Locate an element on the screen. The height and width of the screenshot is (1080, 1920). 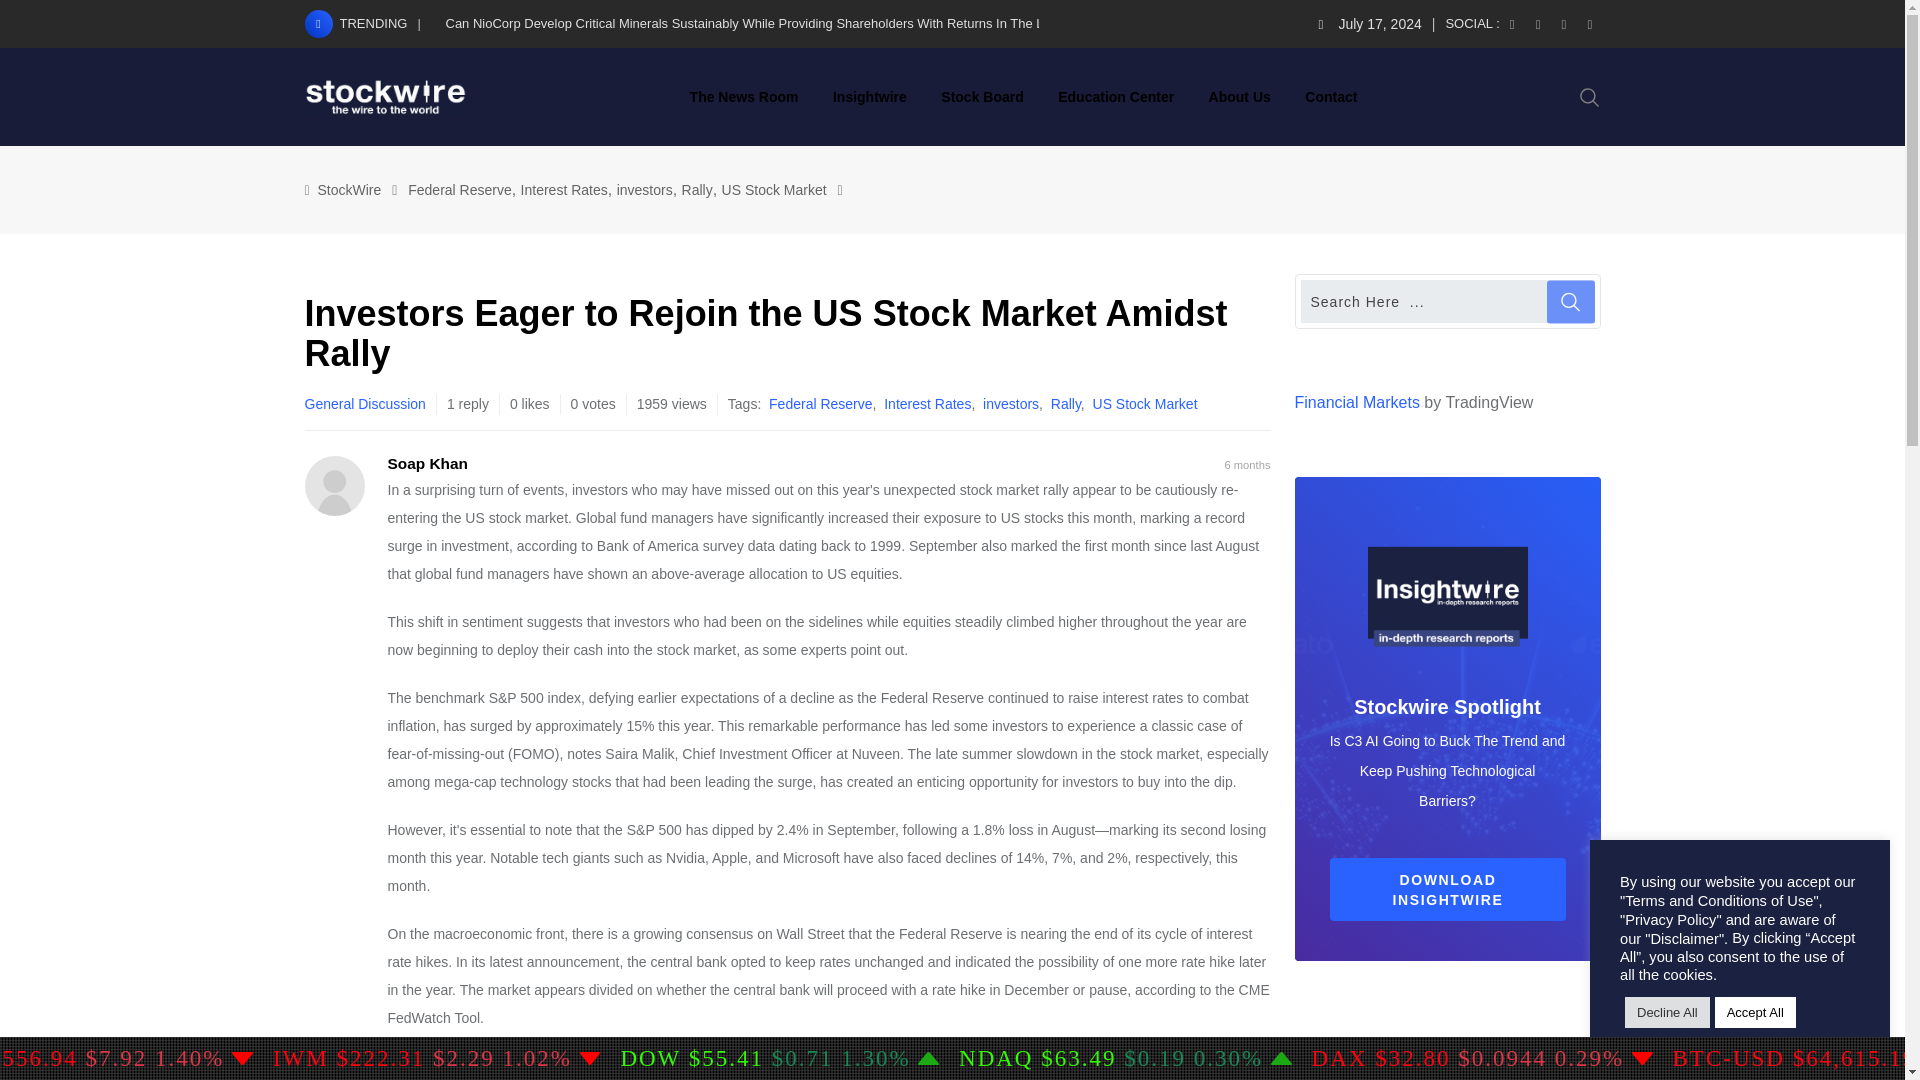
General Discussion is located at coordinates (369, 404).